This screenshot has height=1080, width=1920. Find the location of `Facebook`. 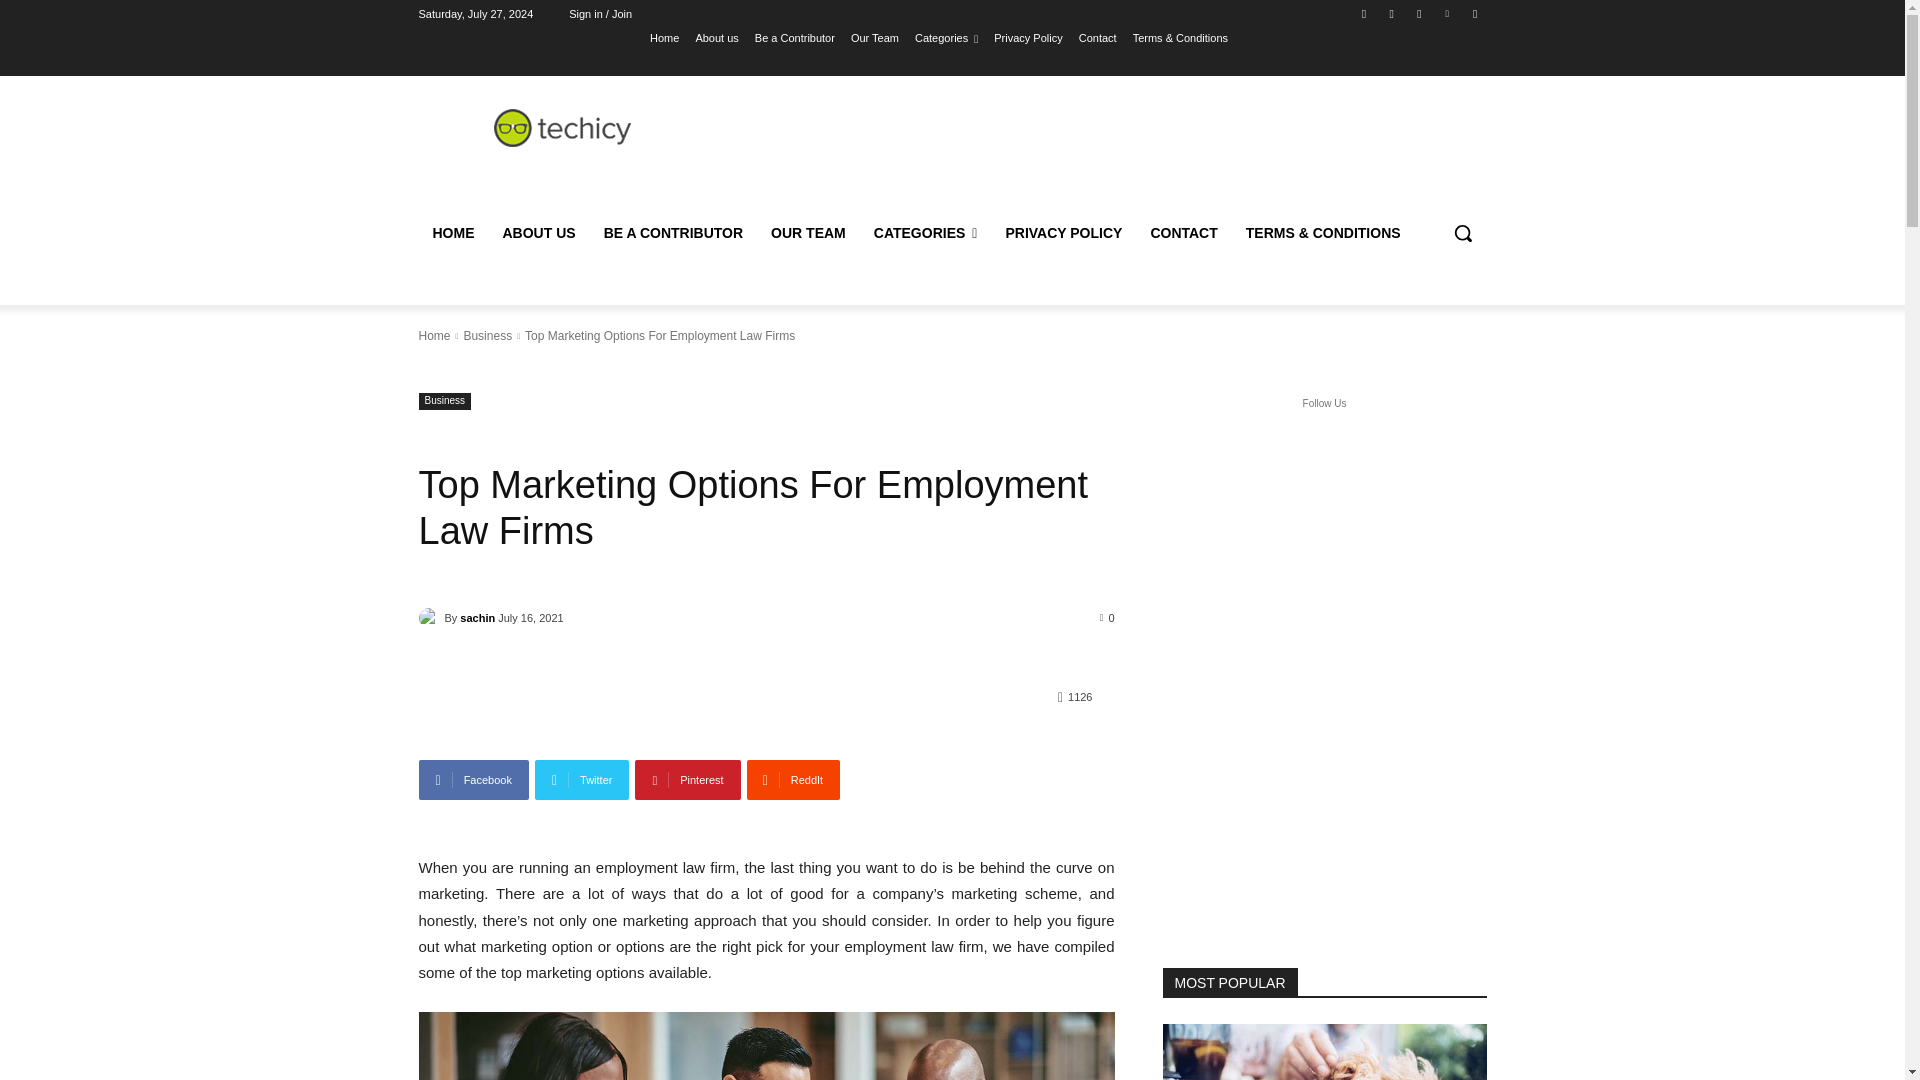

Facebook is located at coordinates (473, 780).